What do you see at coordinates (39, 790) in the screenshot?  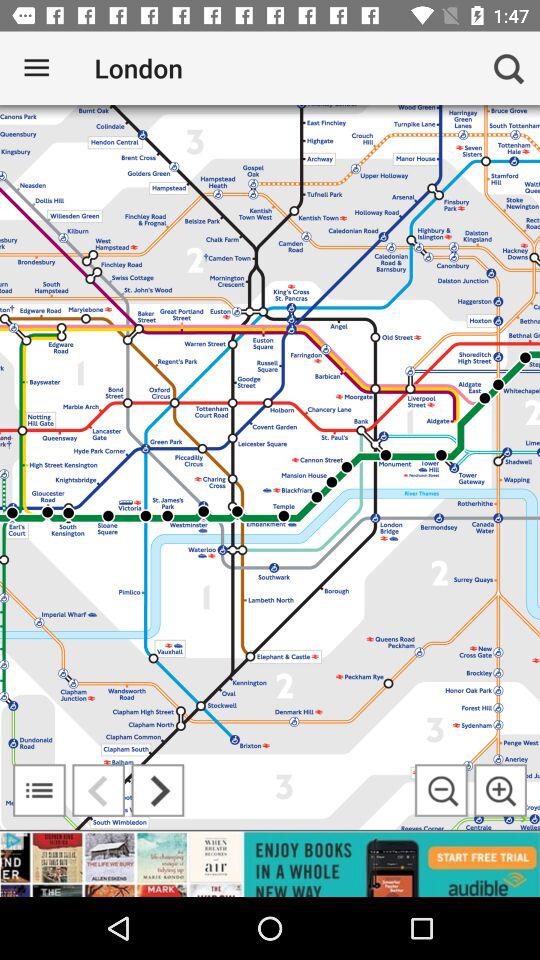 I see `view all options` at bounding box center [39, 790].